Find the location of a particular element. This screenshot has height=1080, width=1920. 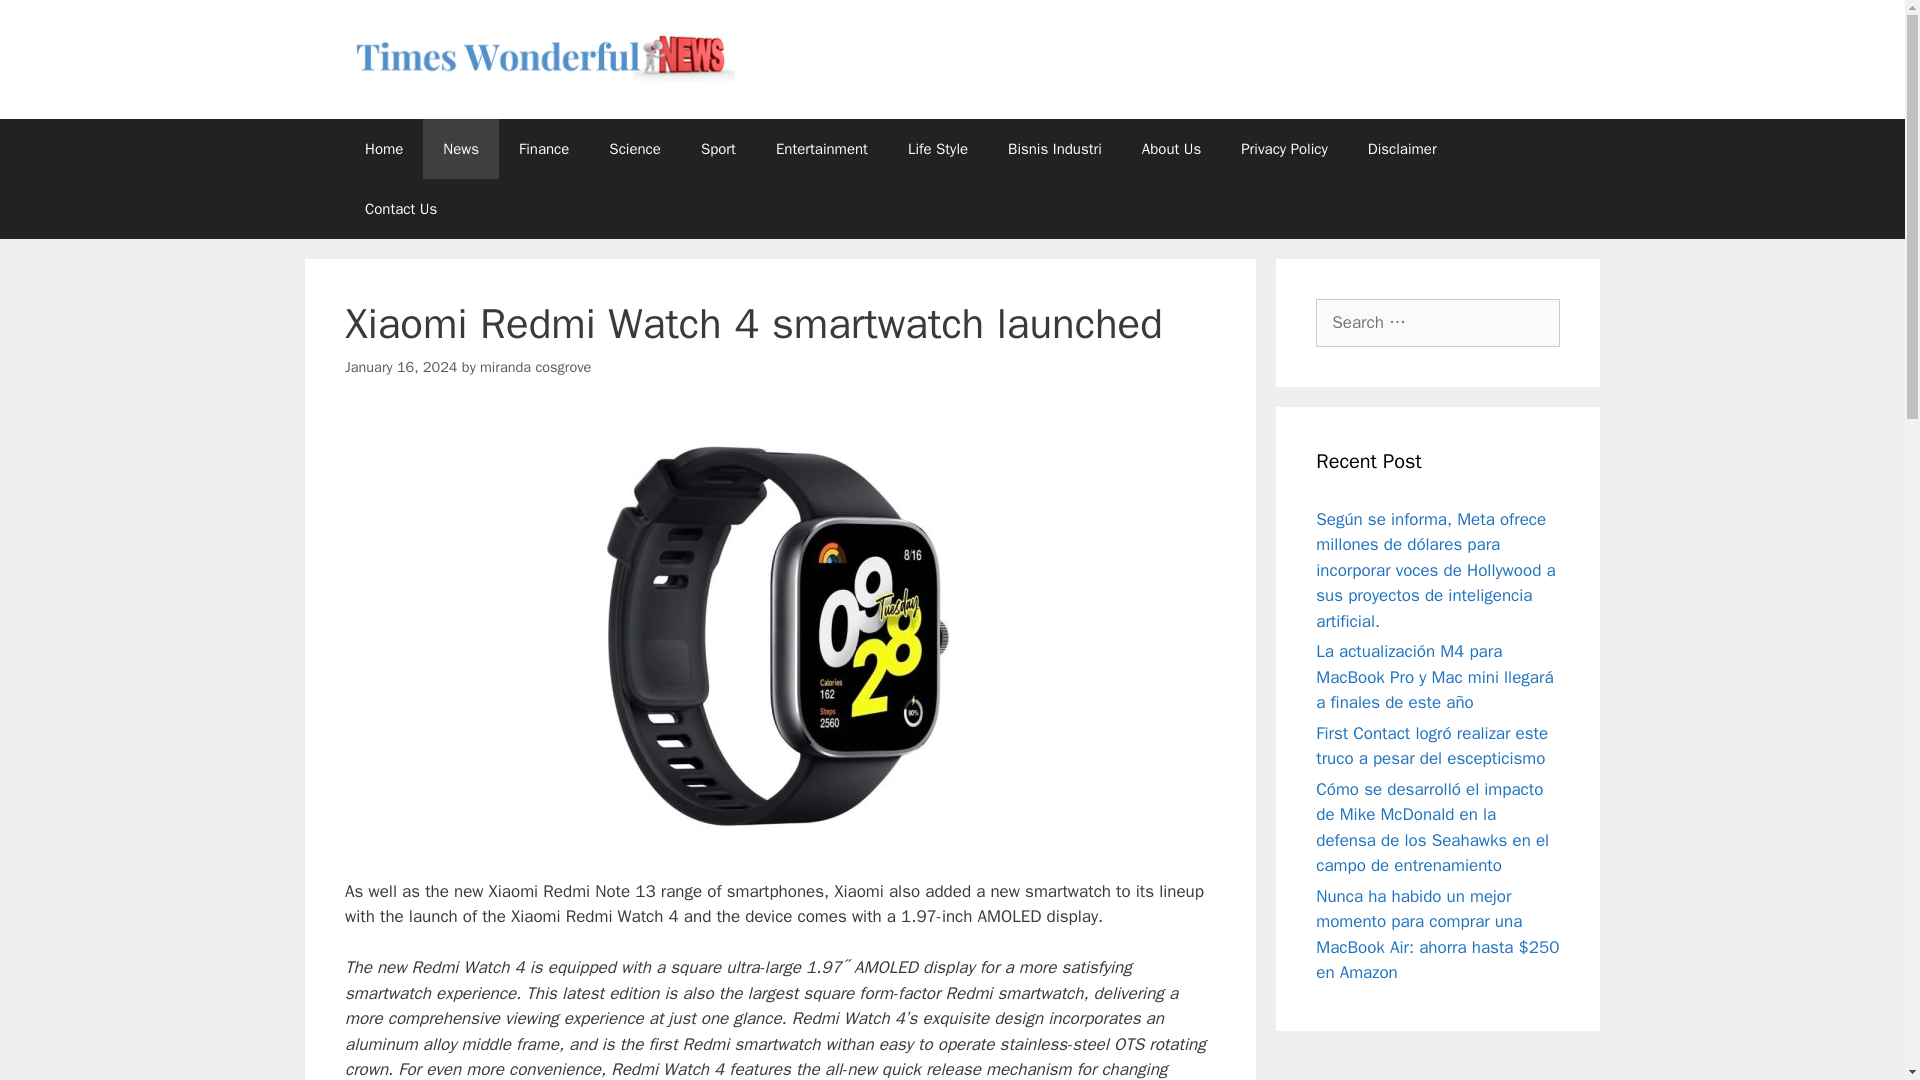

Disclaimer is located at coordinates (1402, 148).